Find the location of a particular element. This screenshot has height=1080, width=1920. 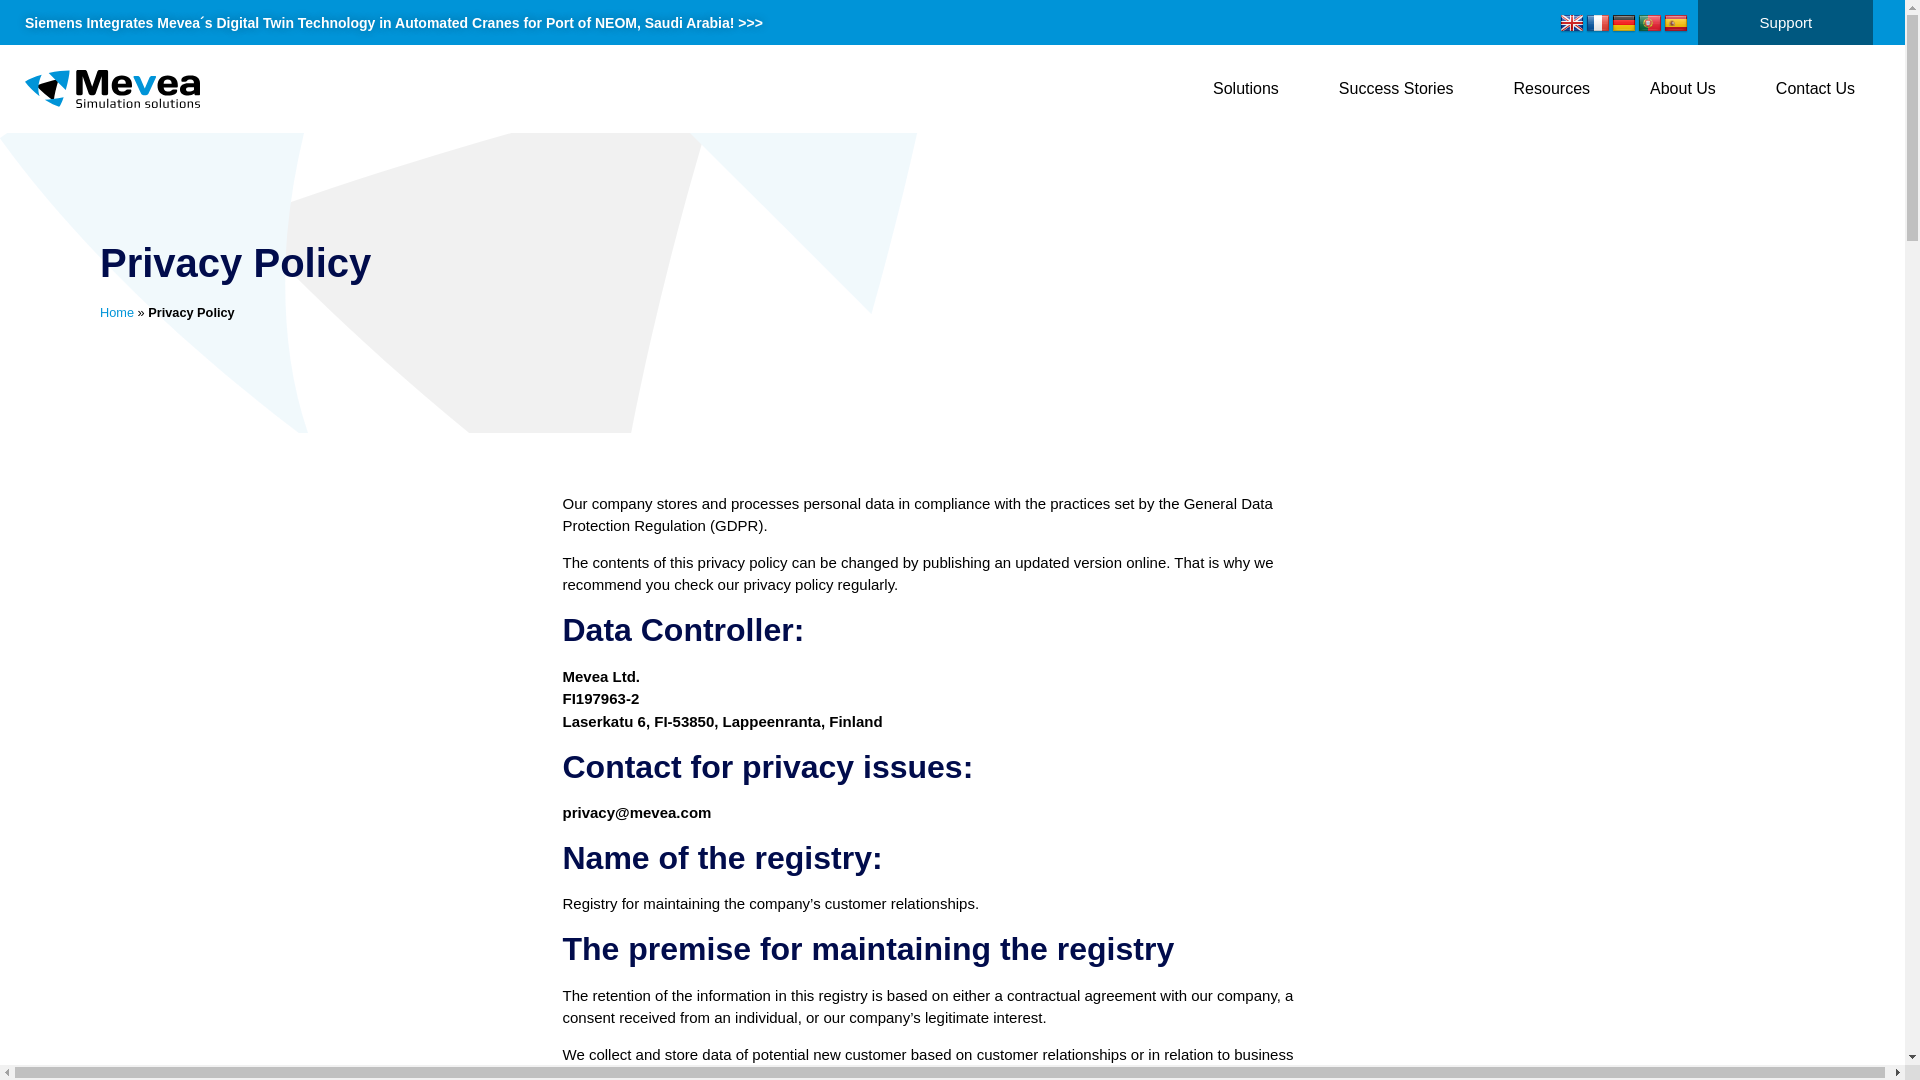

Spanish is located at coordinates (1676, 24).